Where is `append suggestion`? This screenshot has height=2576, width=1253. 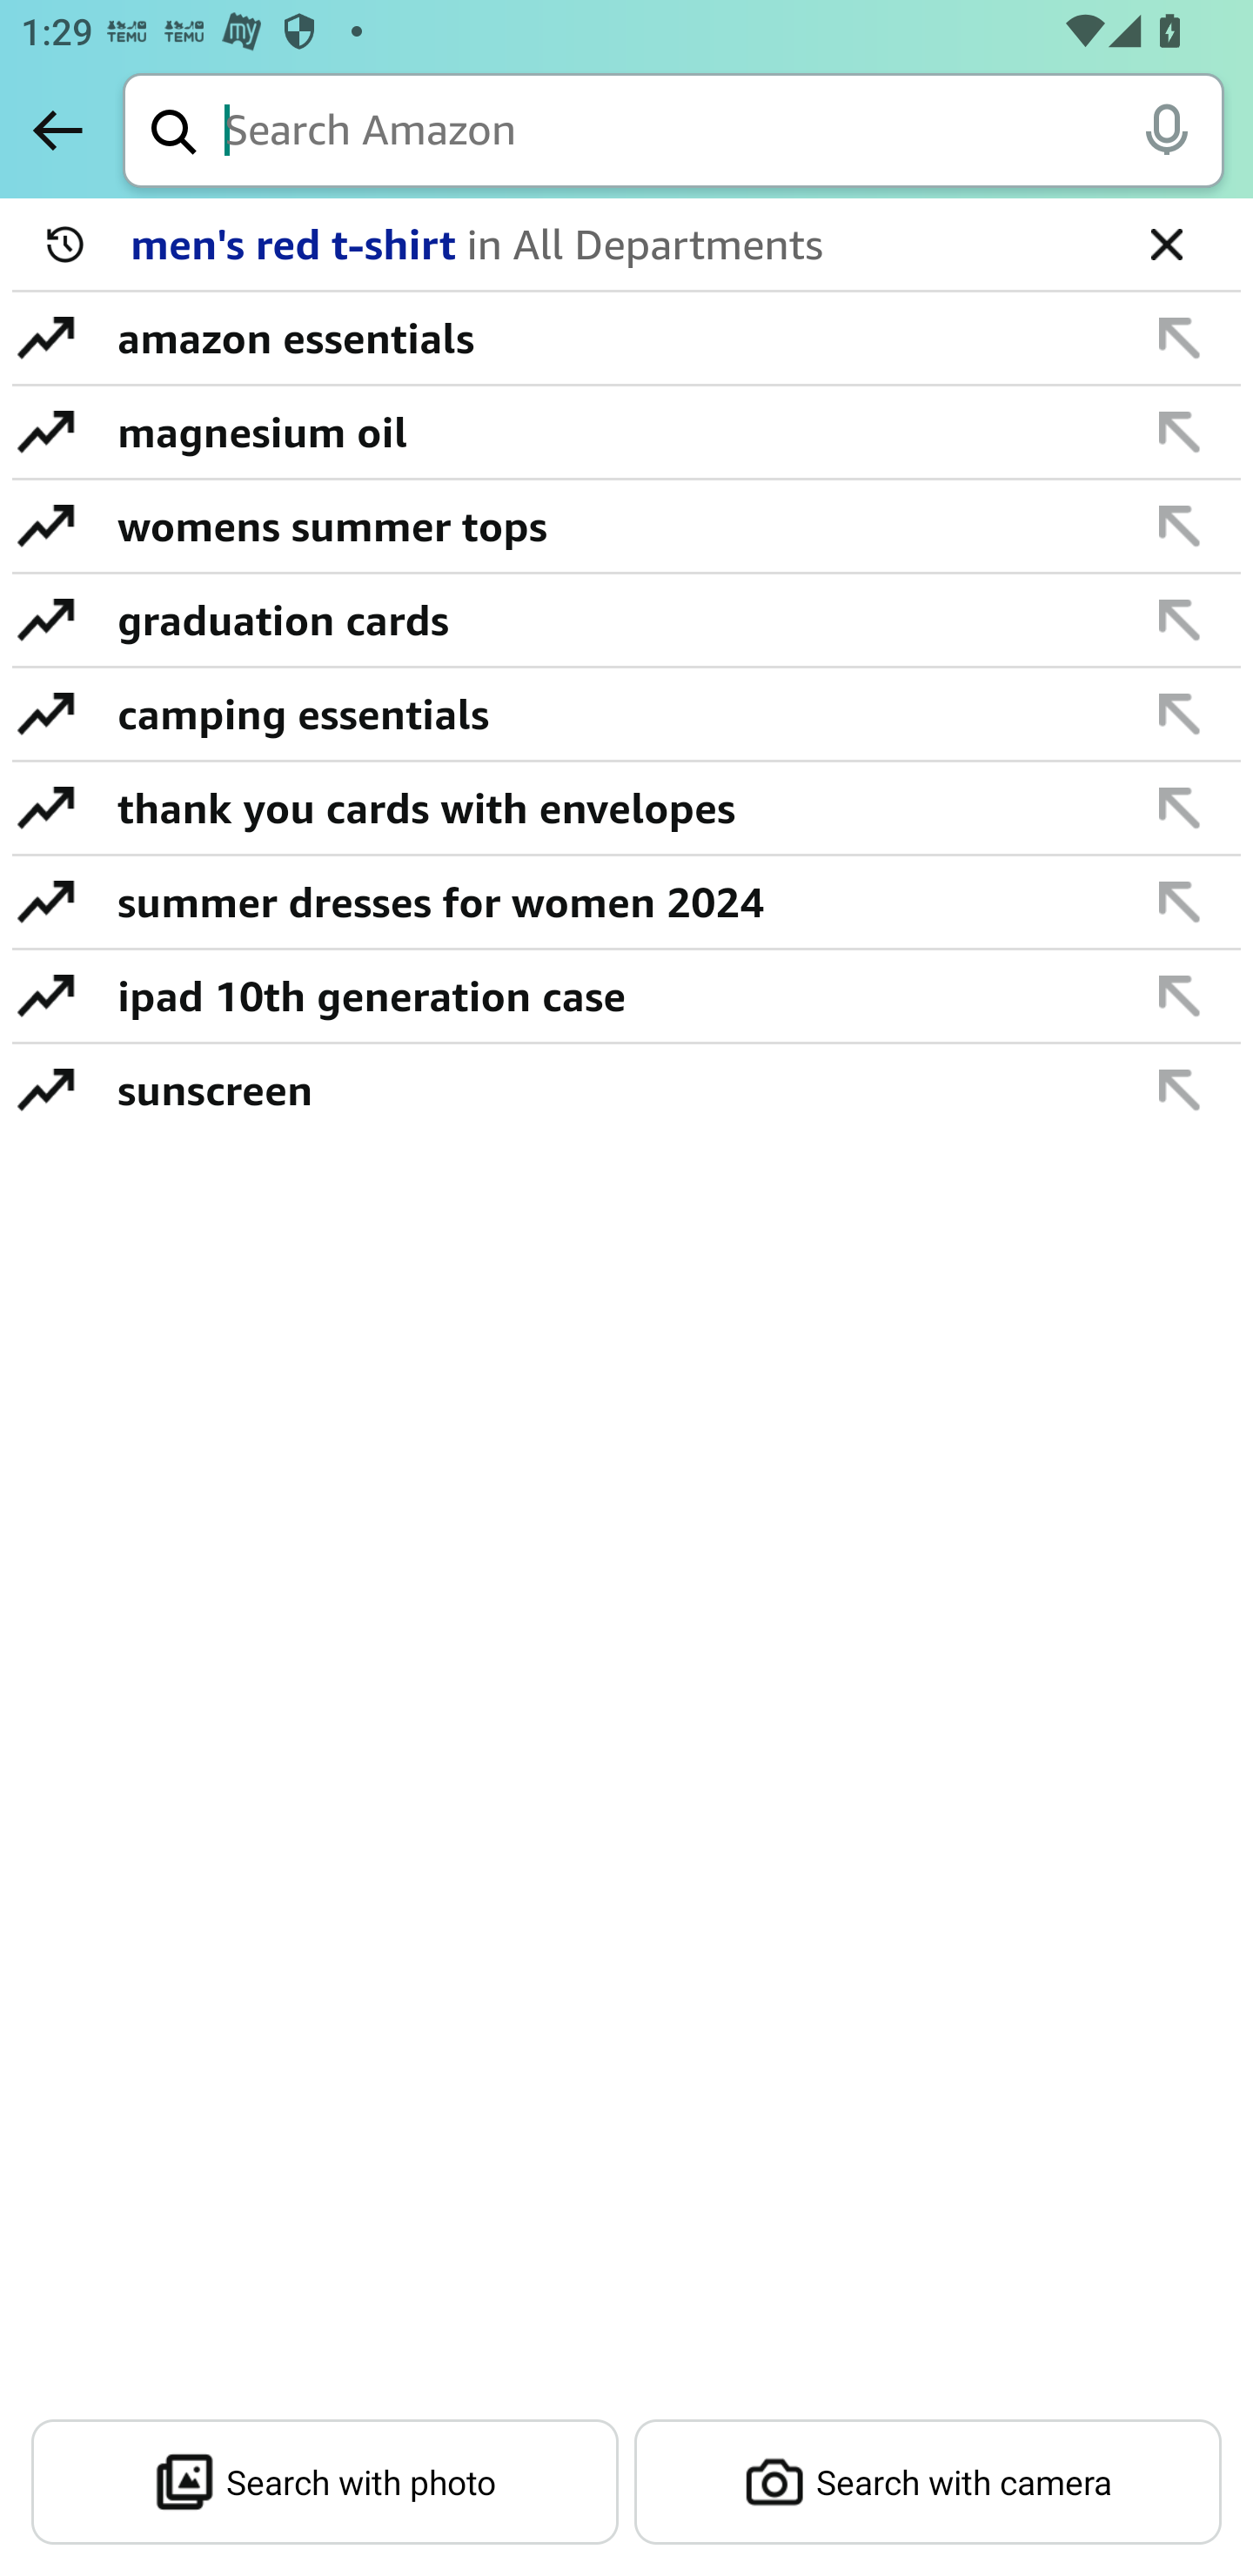 append suggestion is located at coordinates (1180, 714).